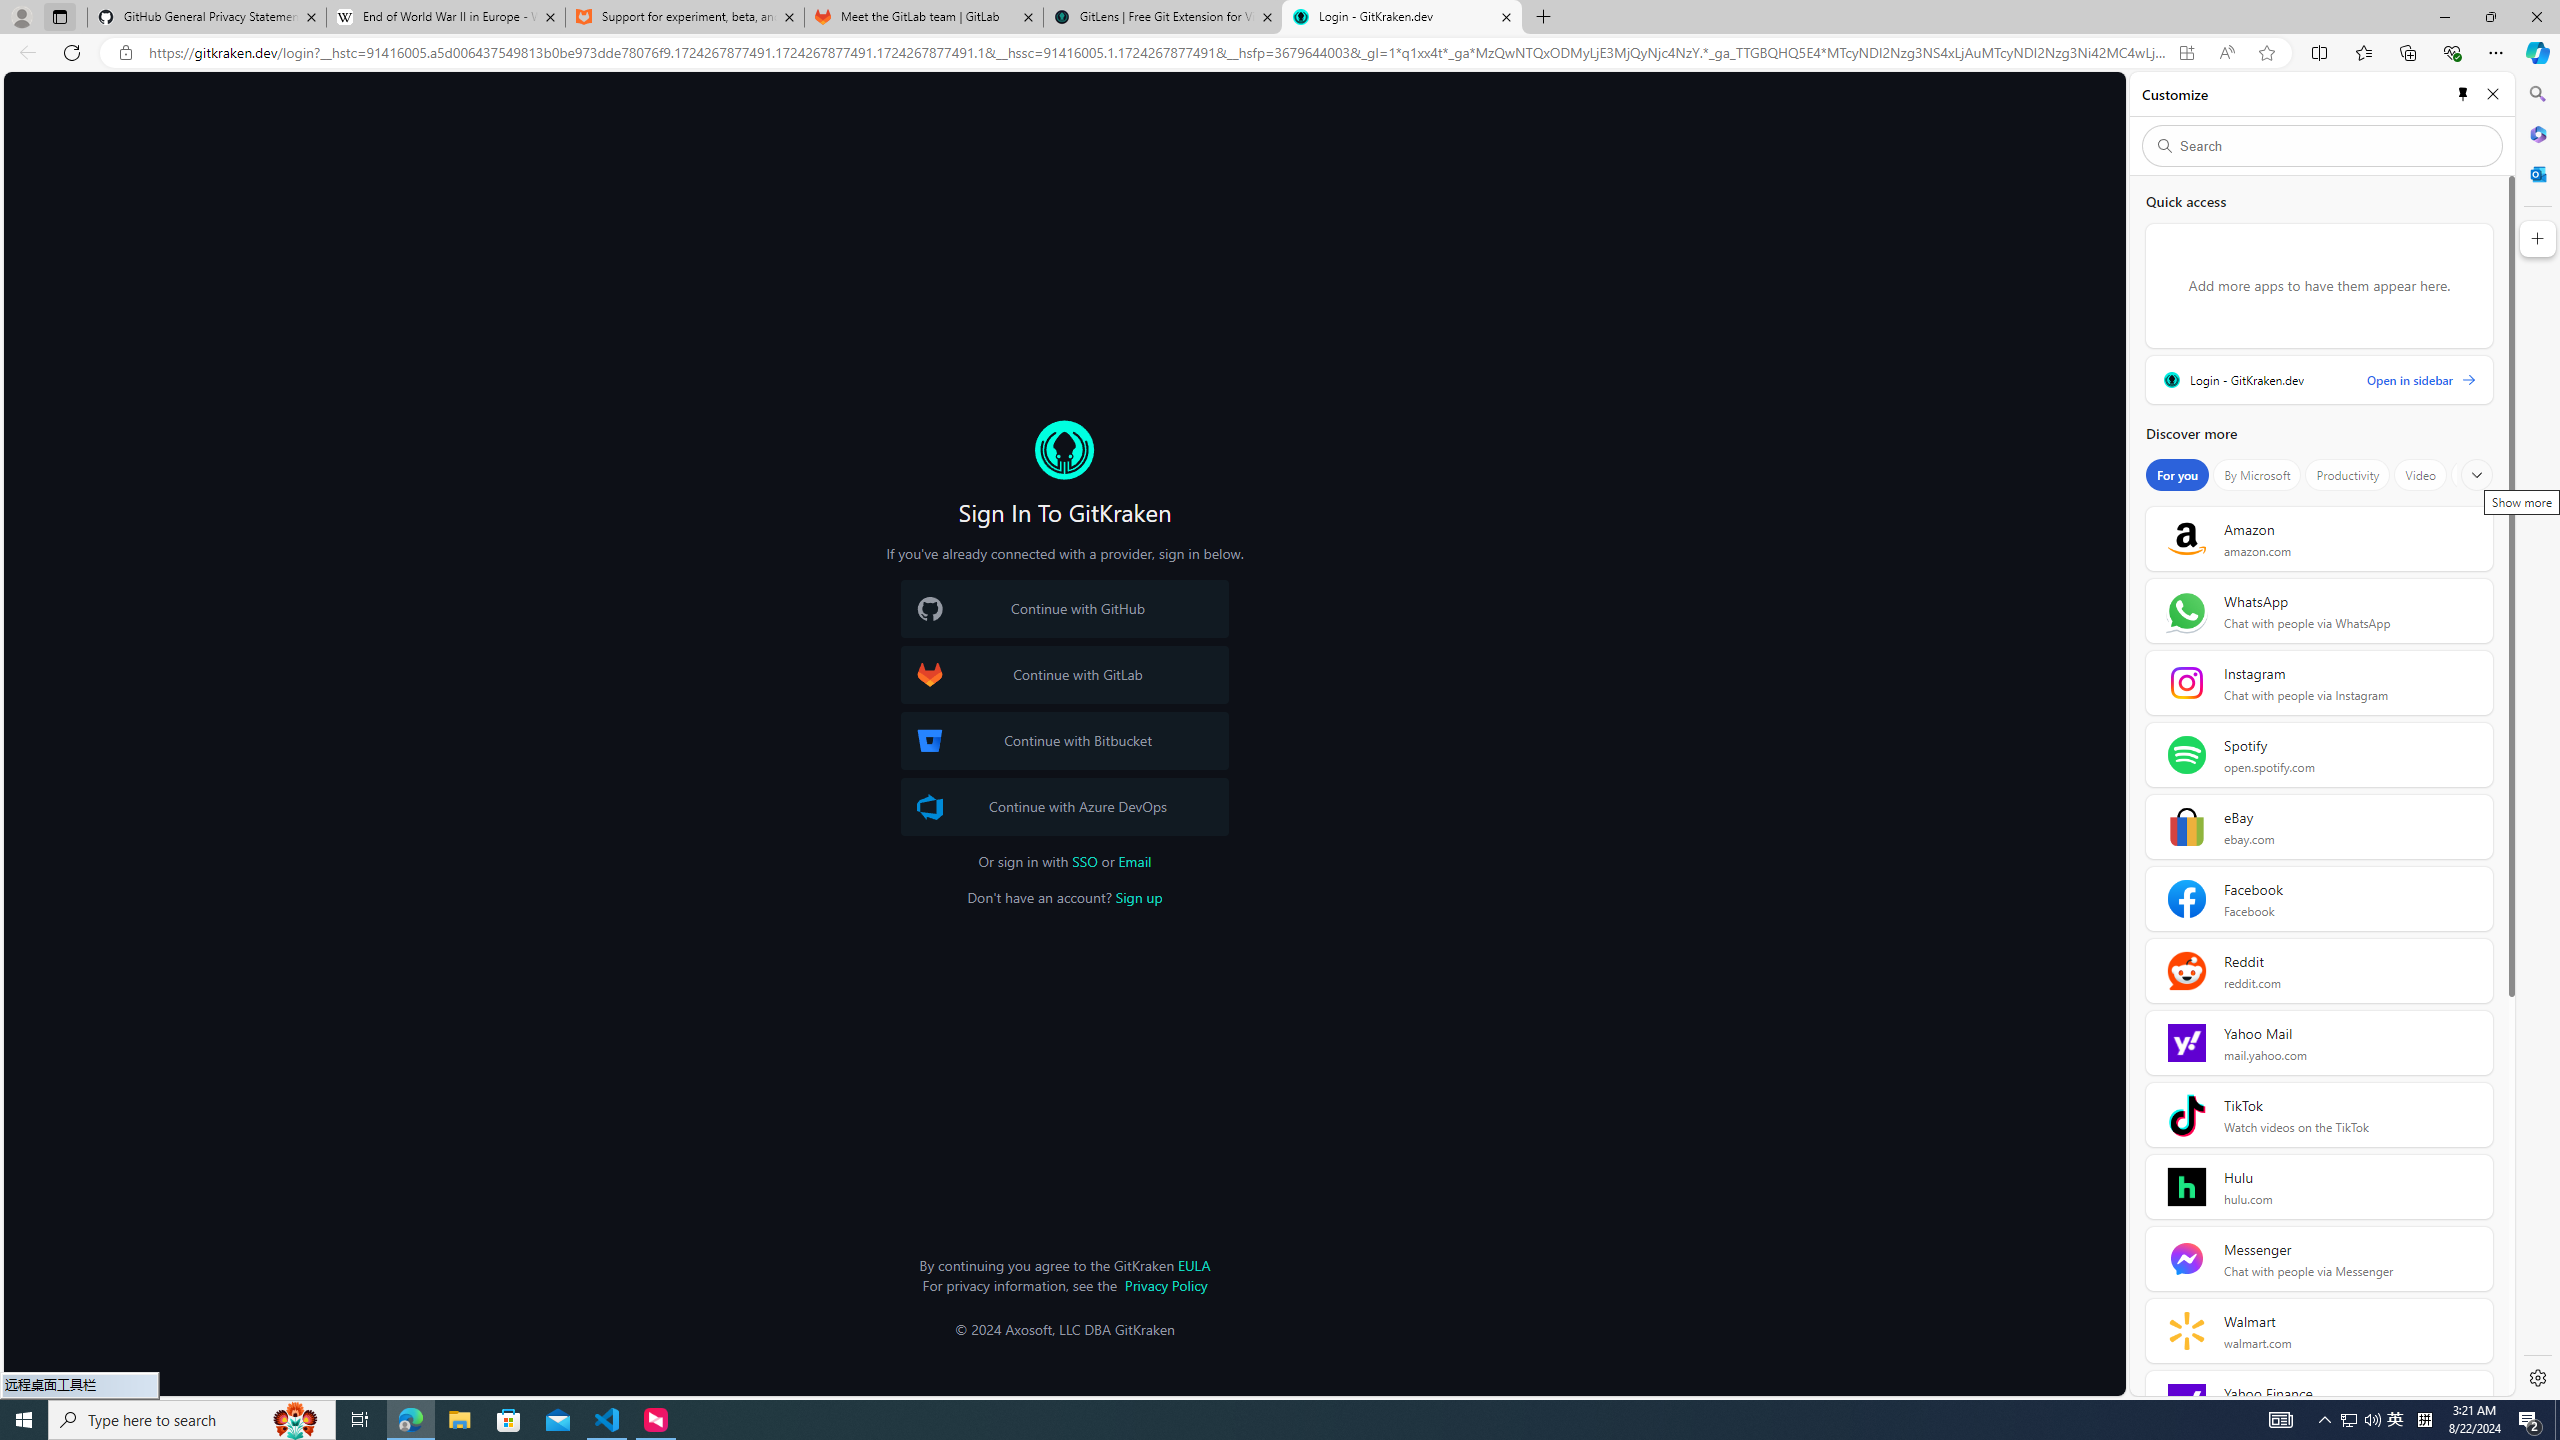  I want to click on App available. Install GitKraken.dev, so click(2186, 53).